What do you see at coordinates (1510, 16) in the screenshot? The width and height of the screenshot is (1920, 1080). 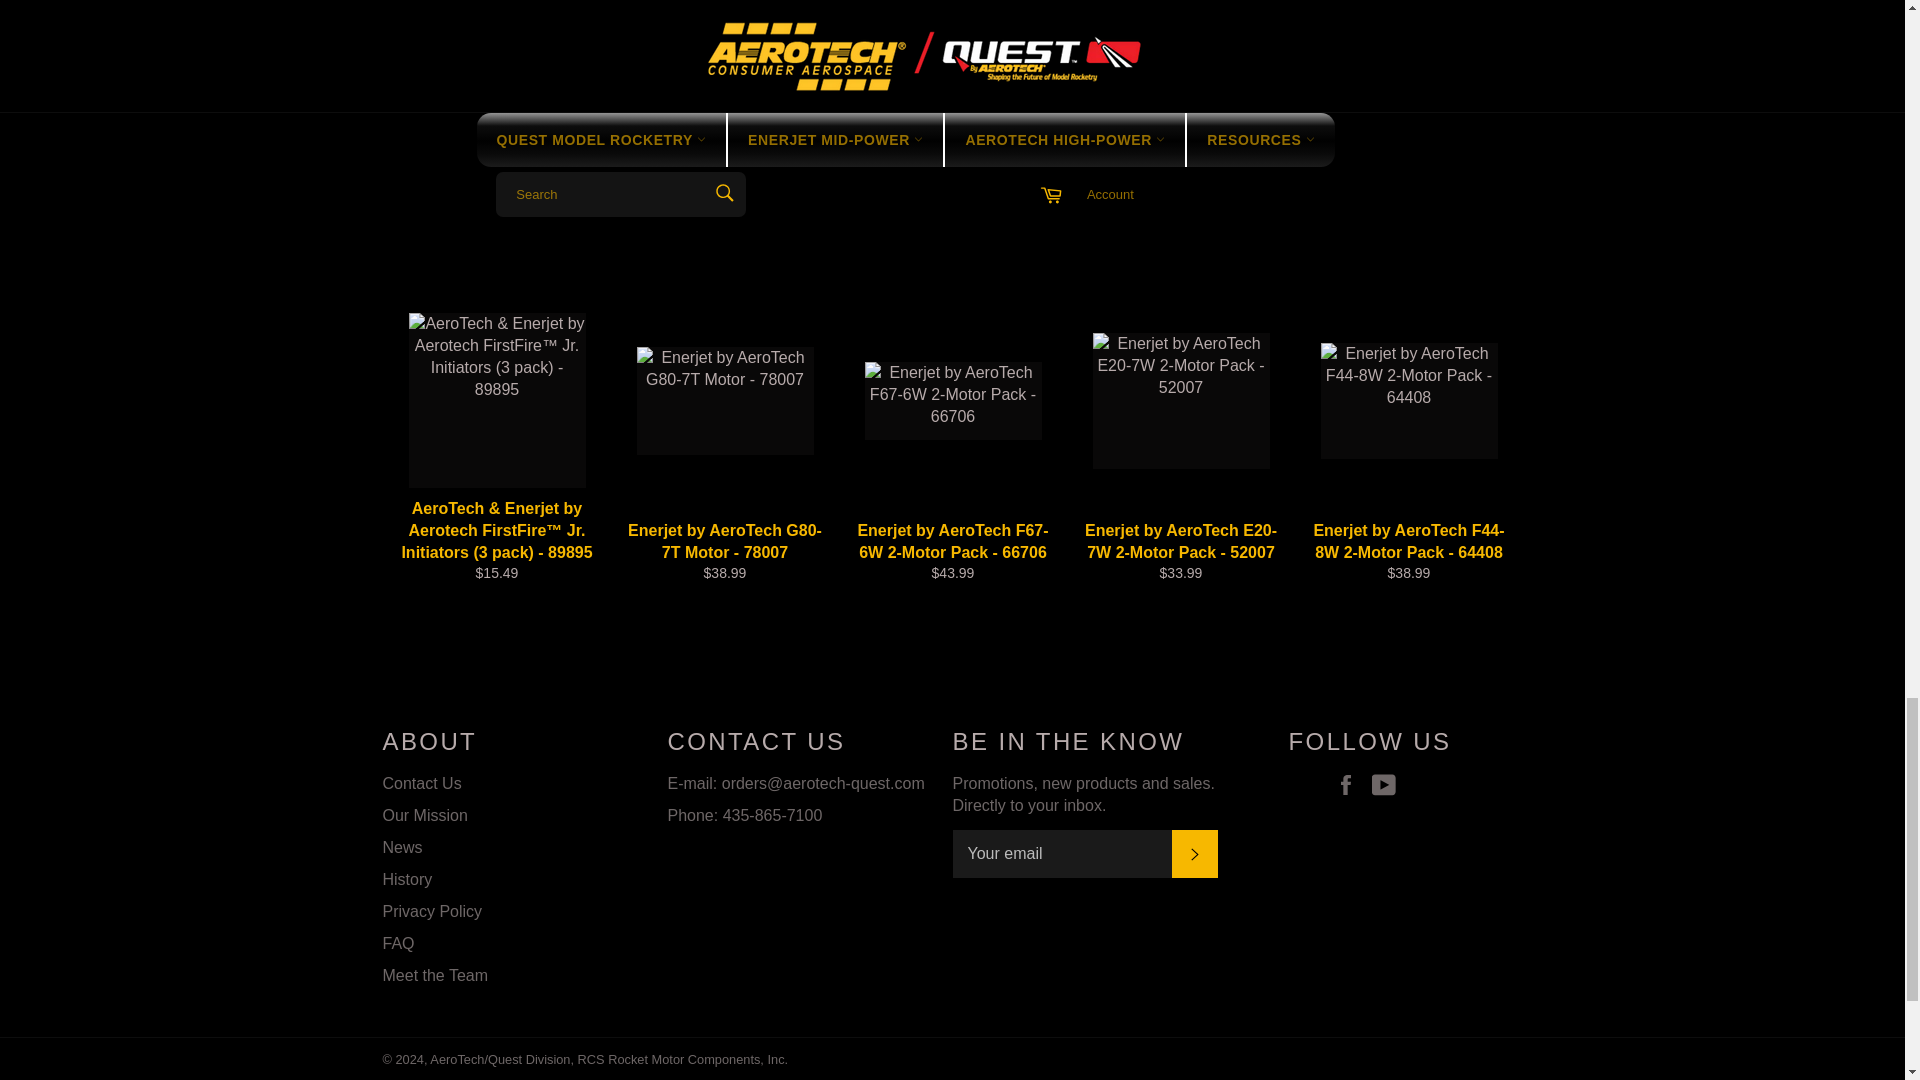 I see `Pin on Pinterest` at bounding box center [1510, 16].